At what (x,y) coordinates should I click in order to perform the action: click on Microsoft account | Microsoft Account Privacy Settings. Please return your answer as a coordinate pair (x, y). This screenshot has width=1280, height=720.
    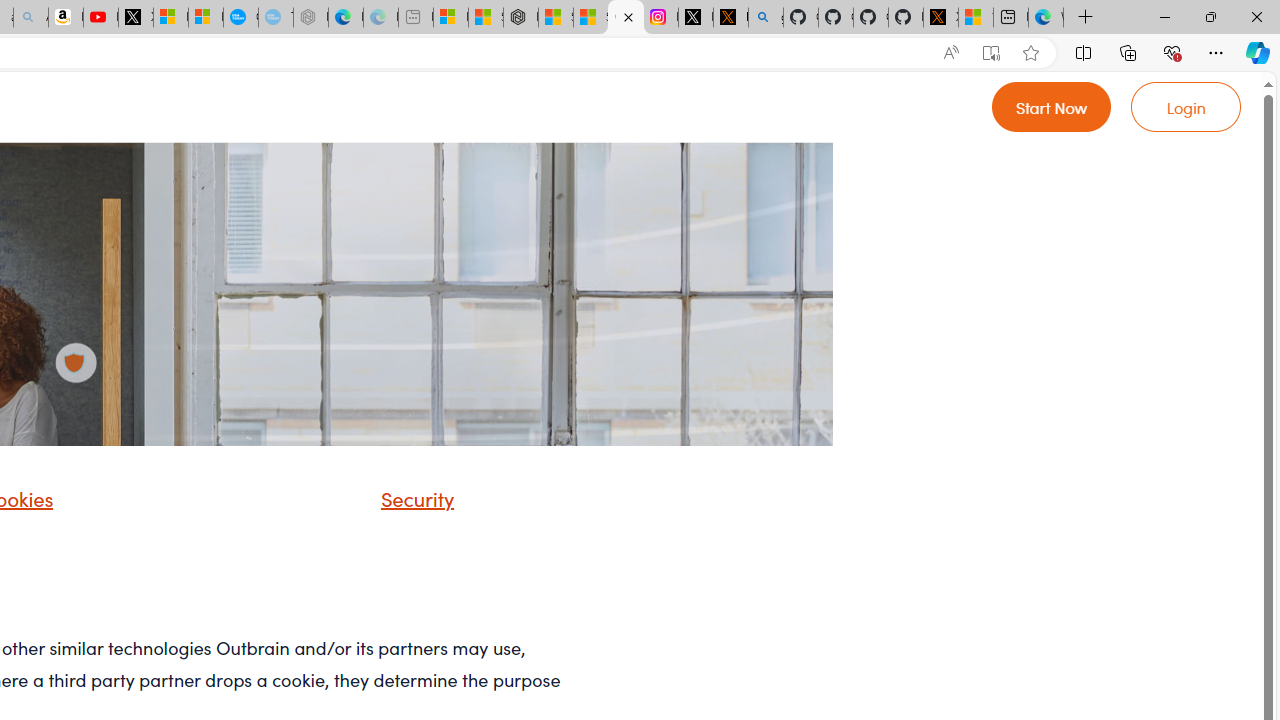
    Looking at the image, I should click on (450, 18).